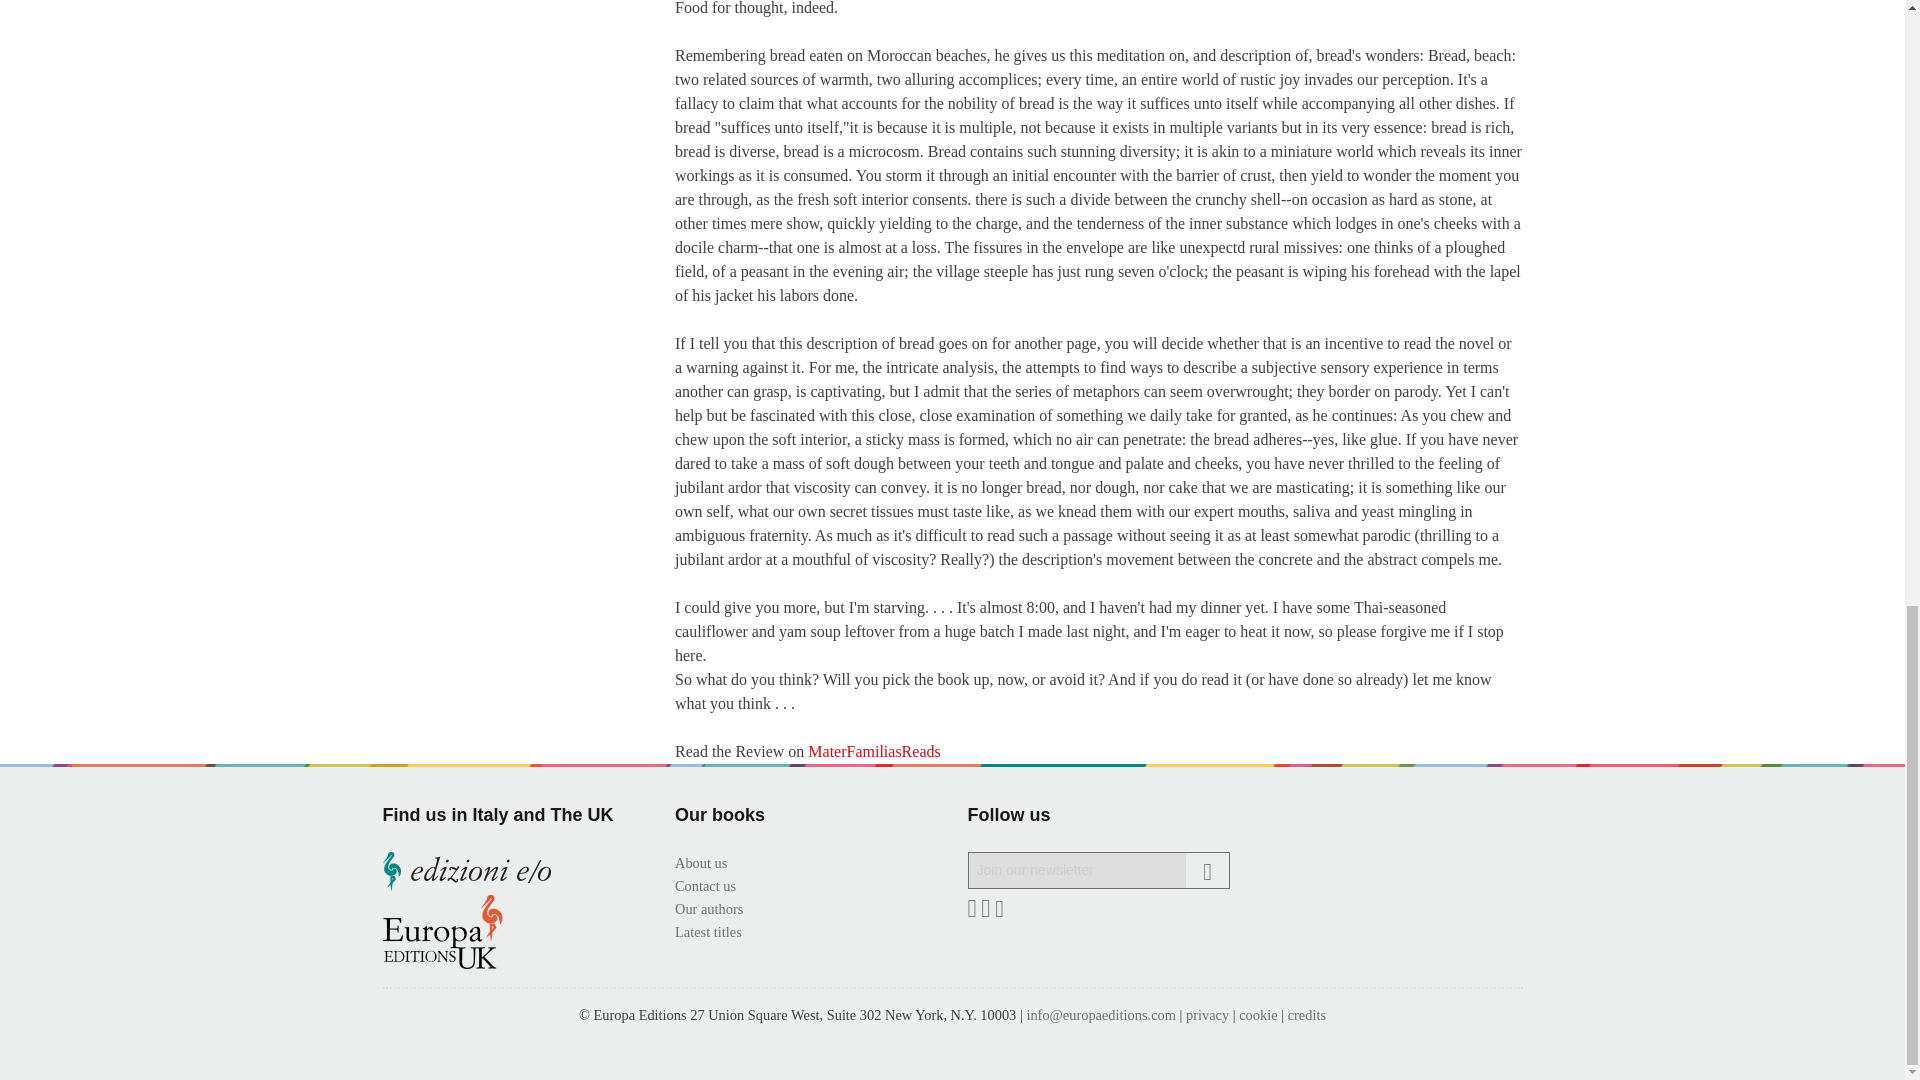 This screenshot has width=1920, height=1080. I want to click on About us, so click(701, 862).